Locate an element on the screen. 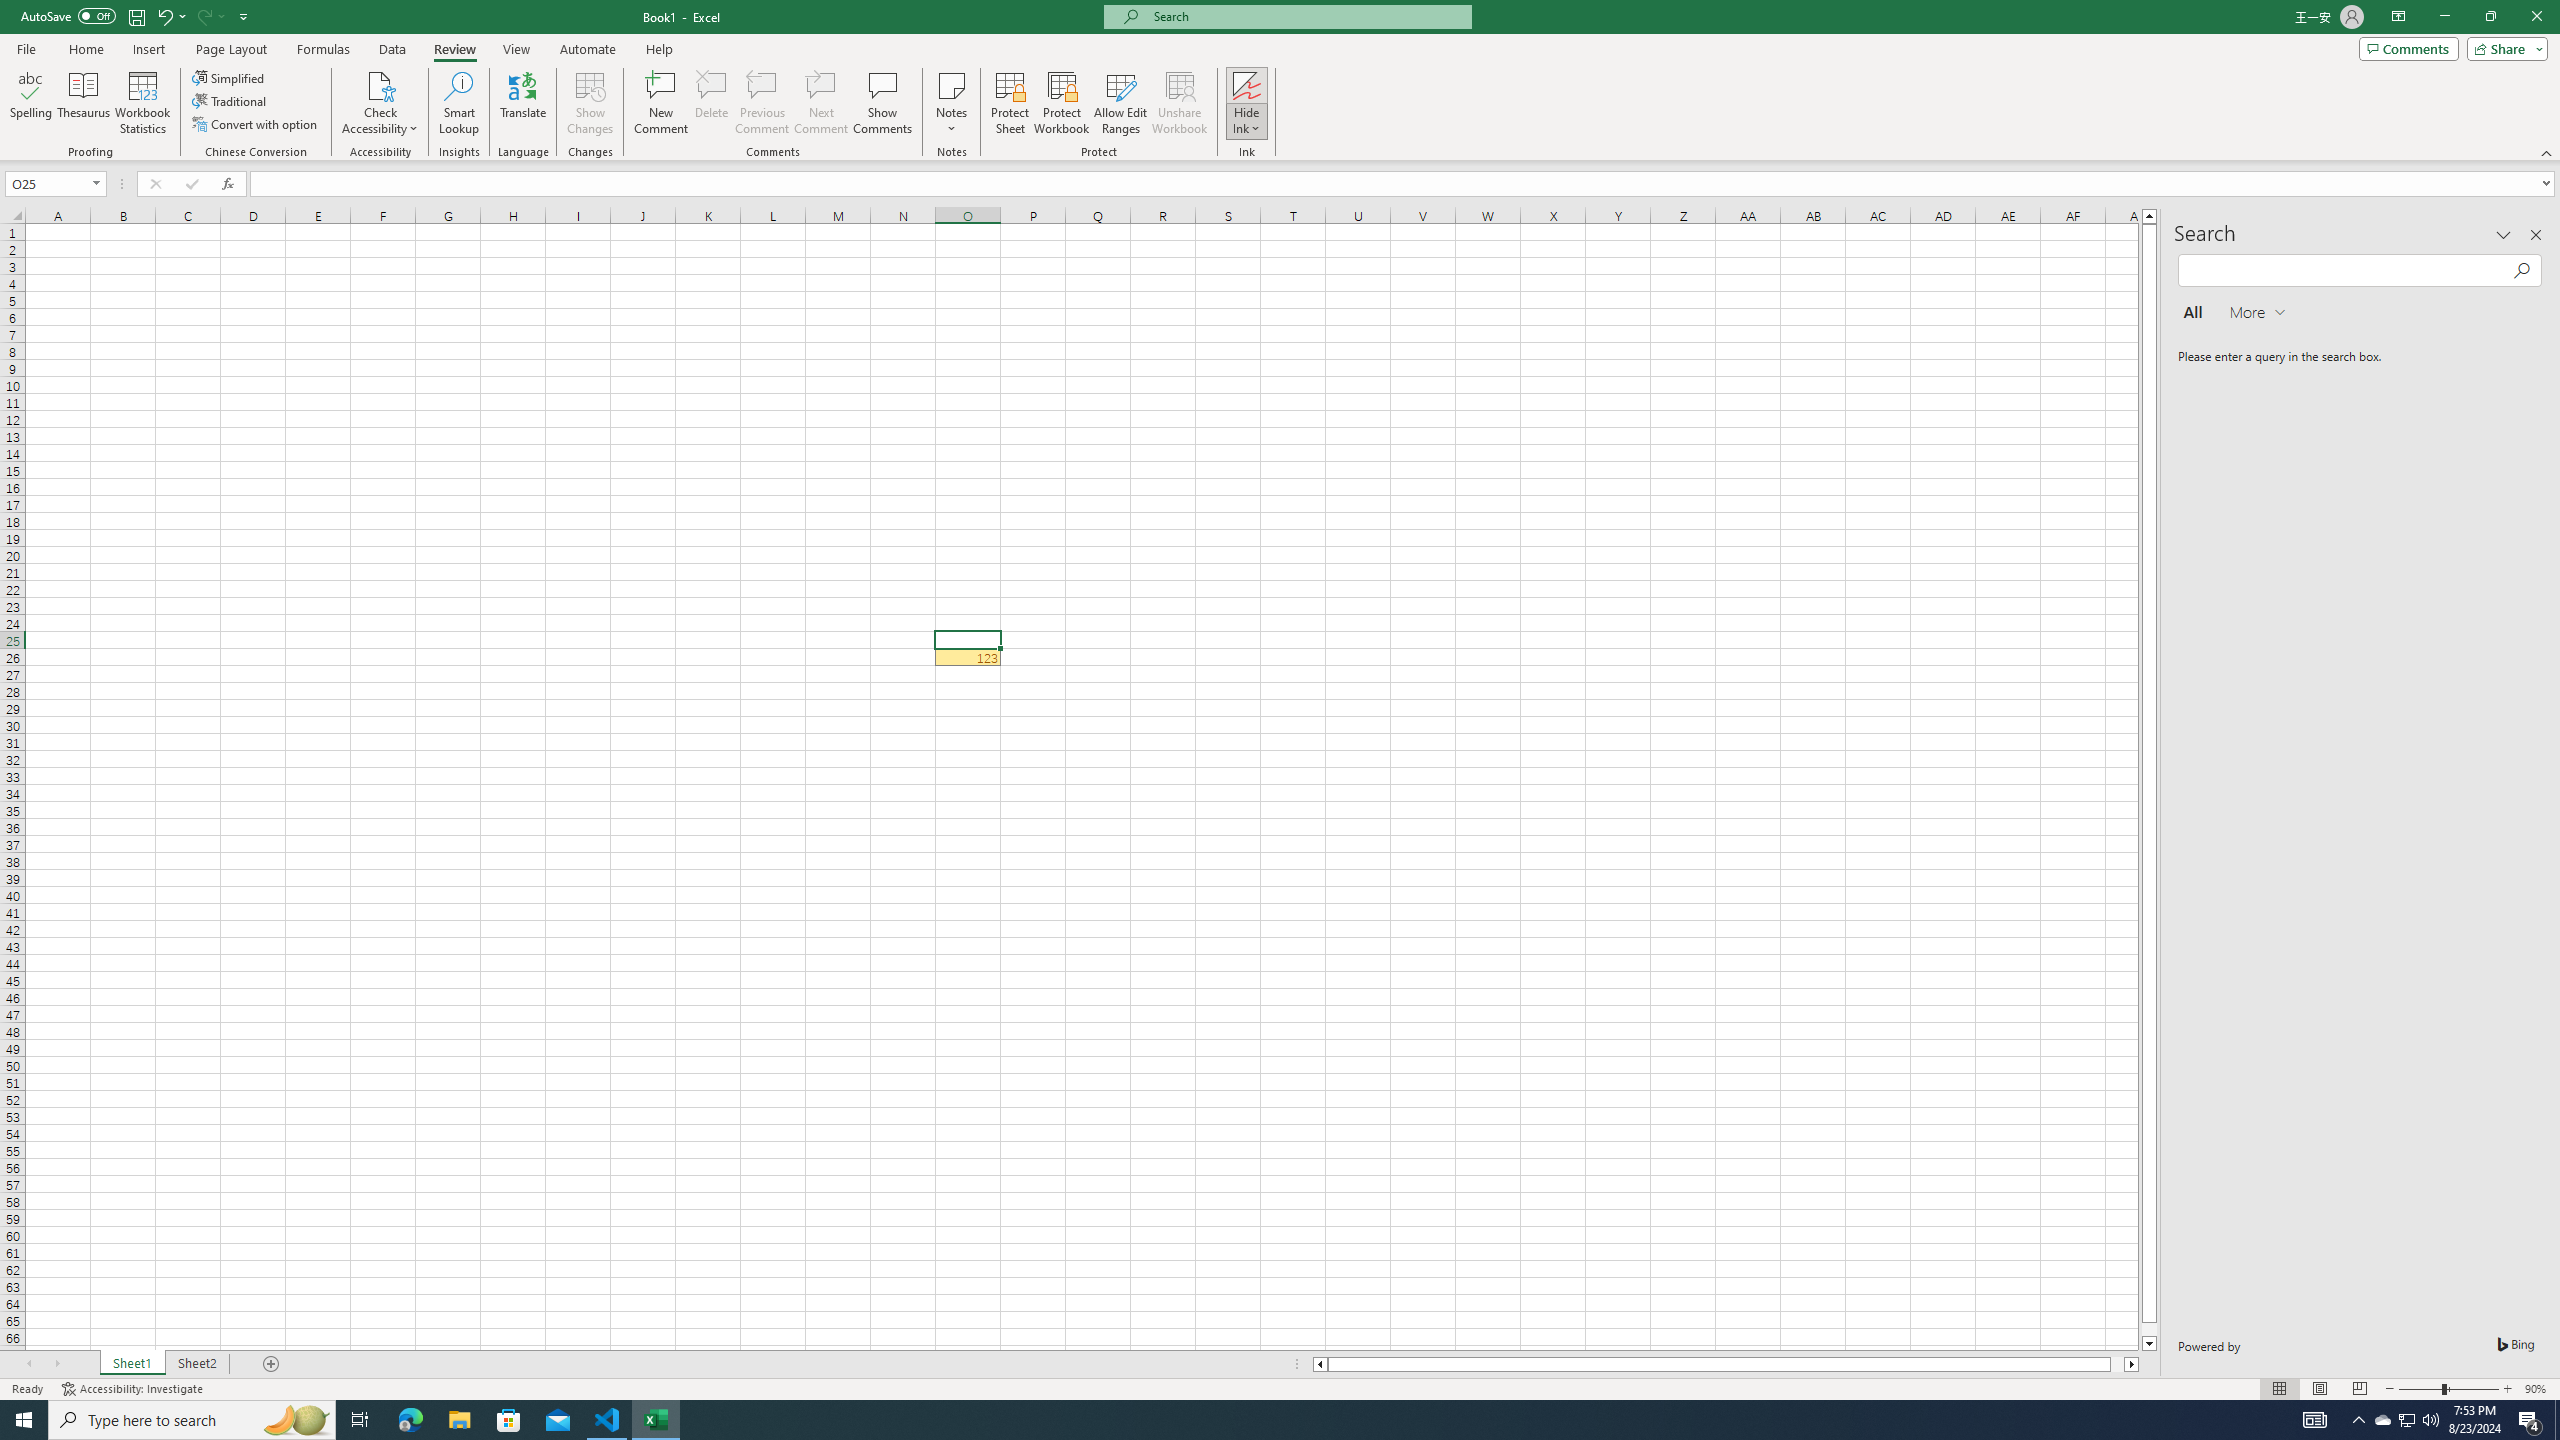 The image size is (2560, 1440). Zoom Out is located at coordinates (2420, 1389).